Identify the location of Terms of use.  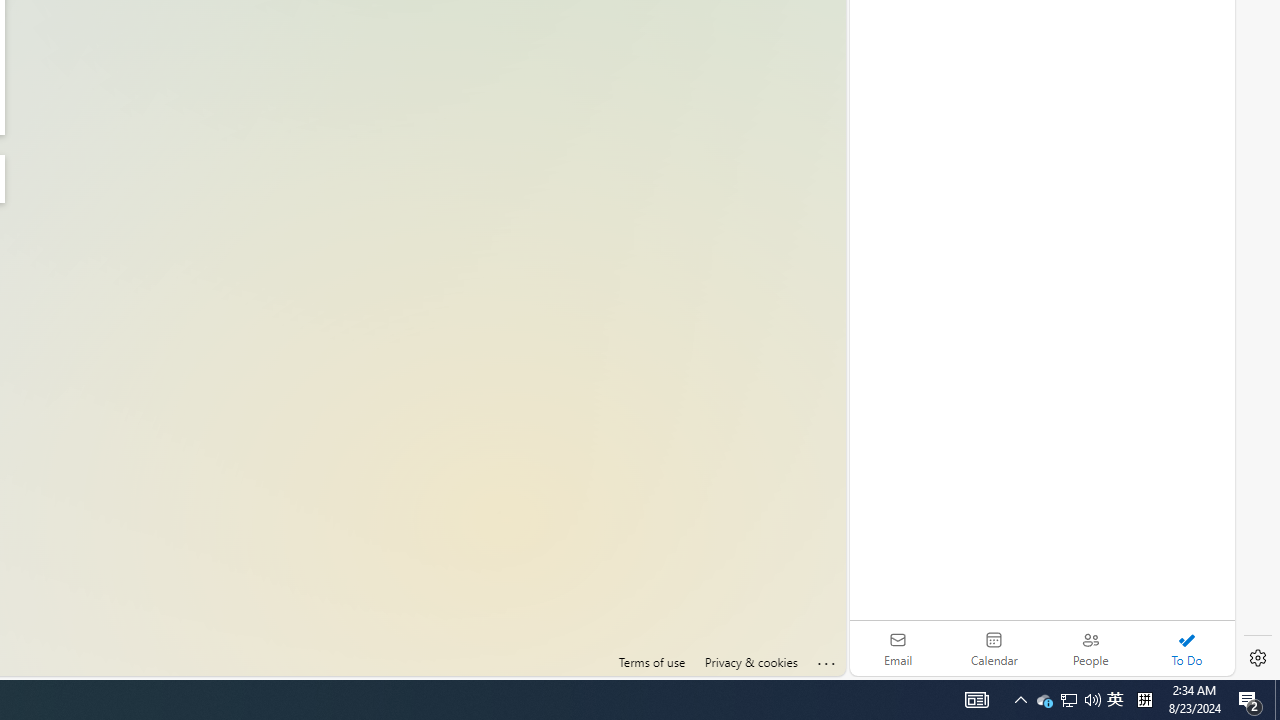
(652, 662).